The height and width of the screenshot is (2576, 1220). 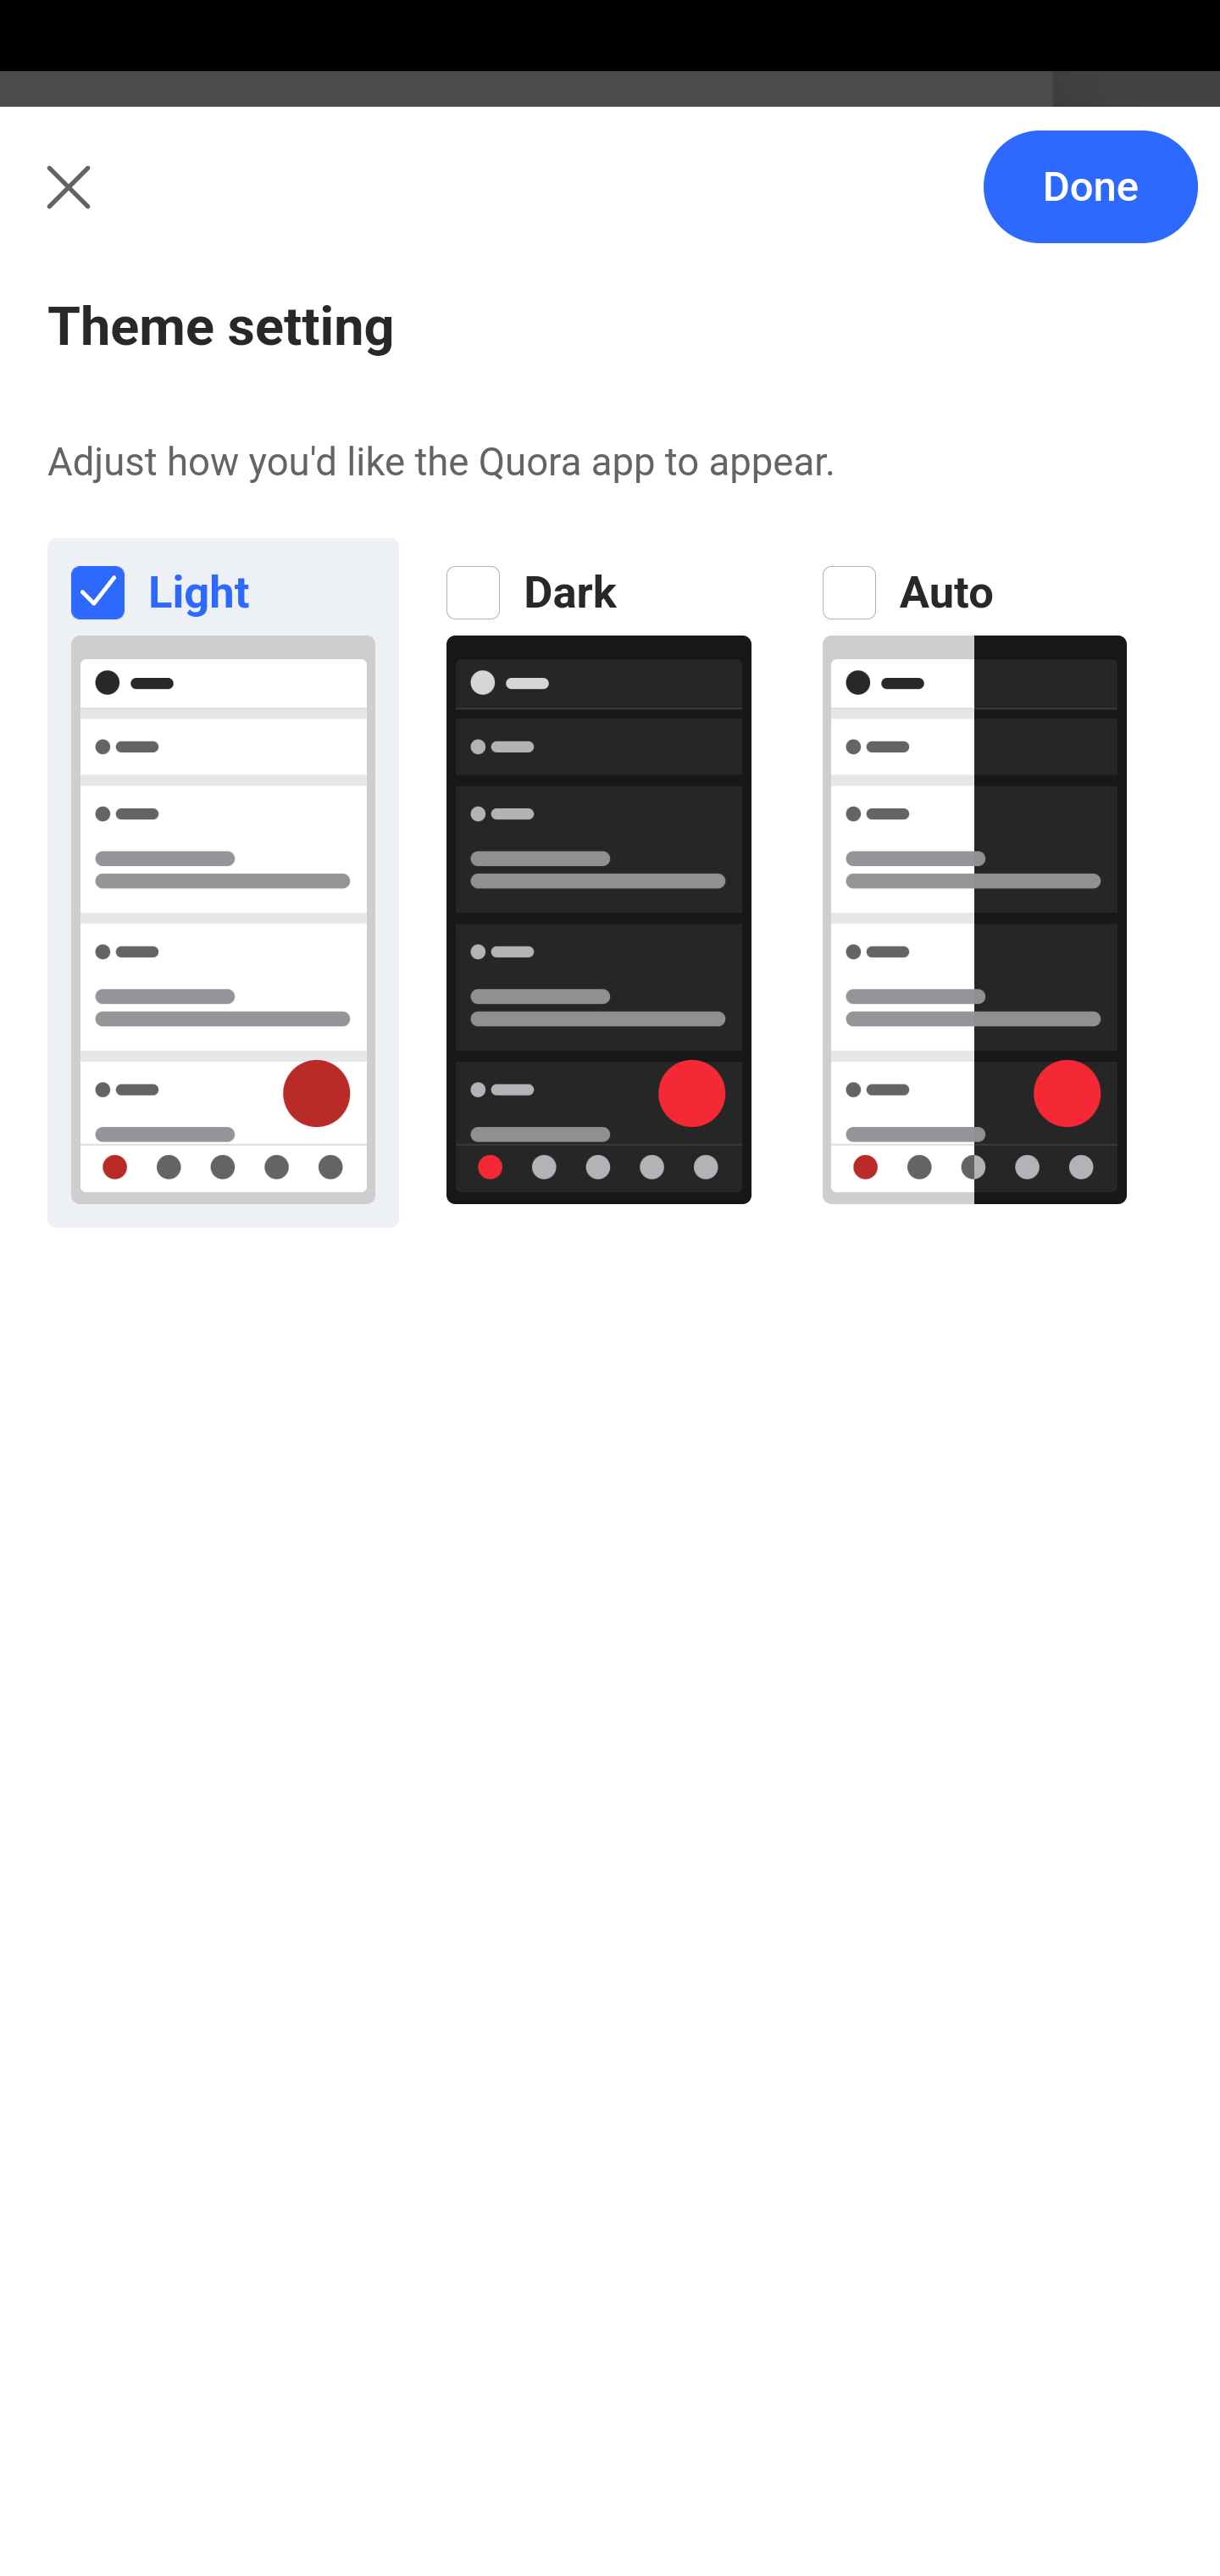 I want to click on Me, so click(x=107, y=206).